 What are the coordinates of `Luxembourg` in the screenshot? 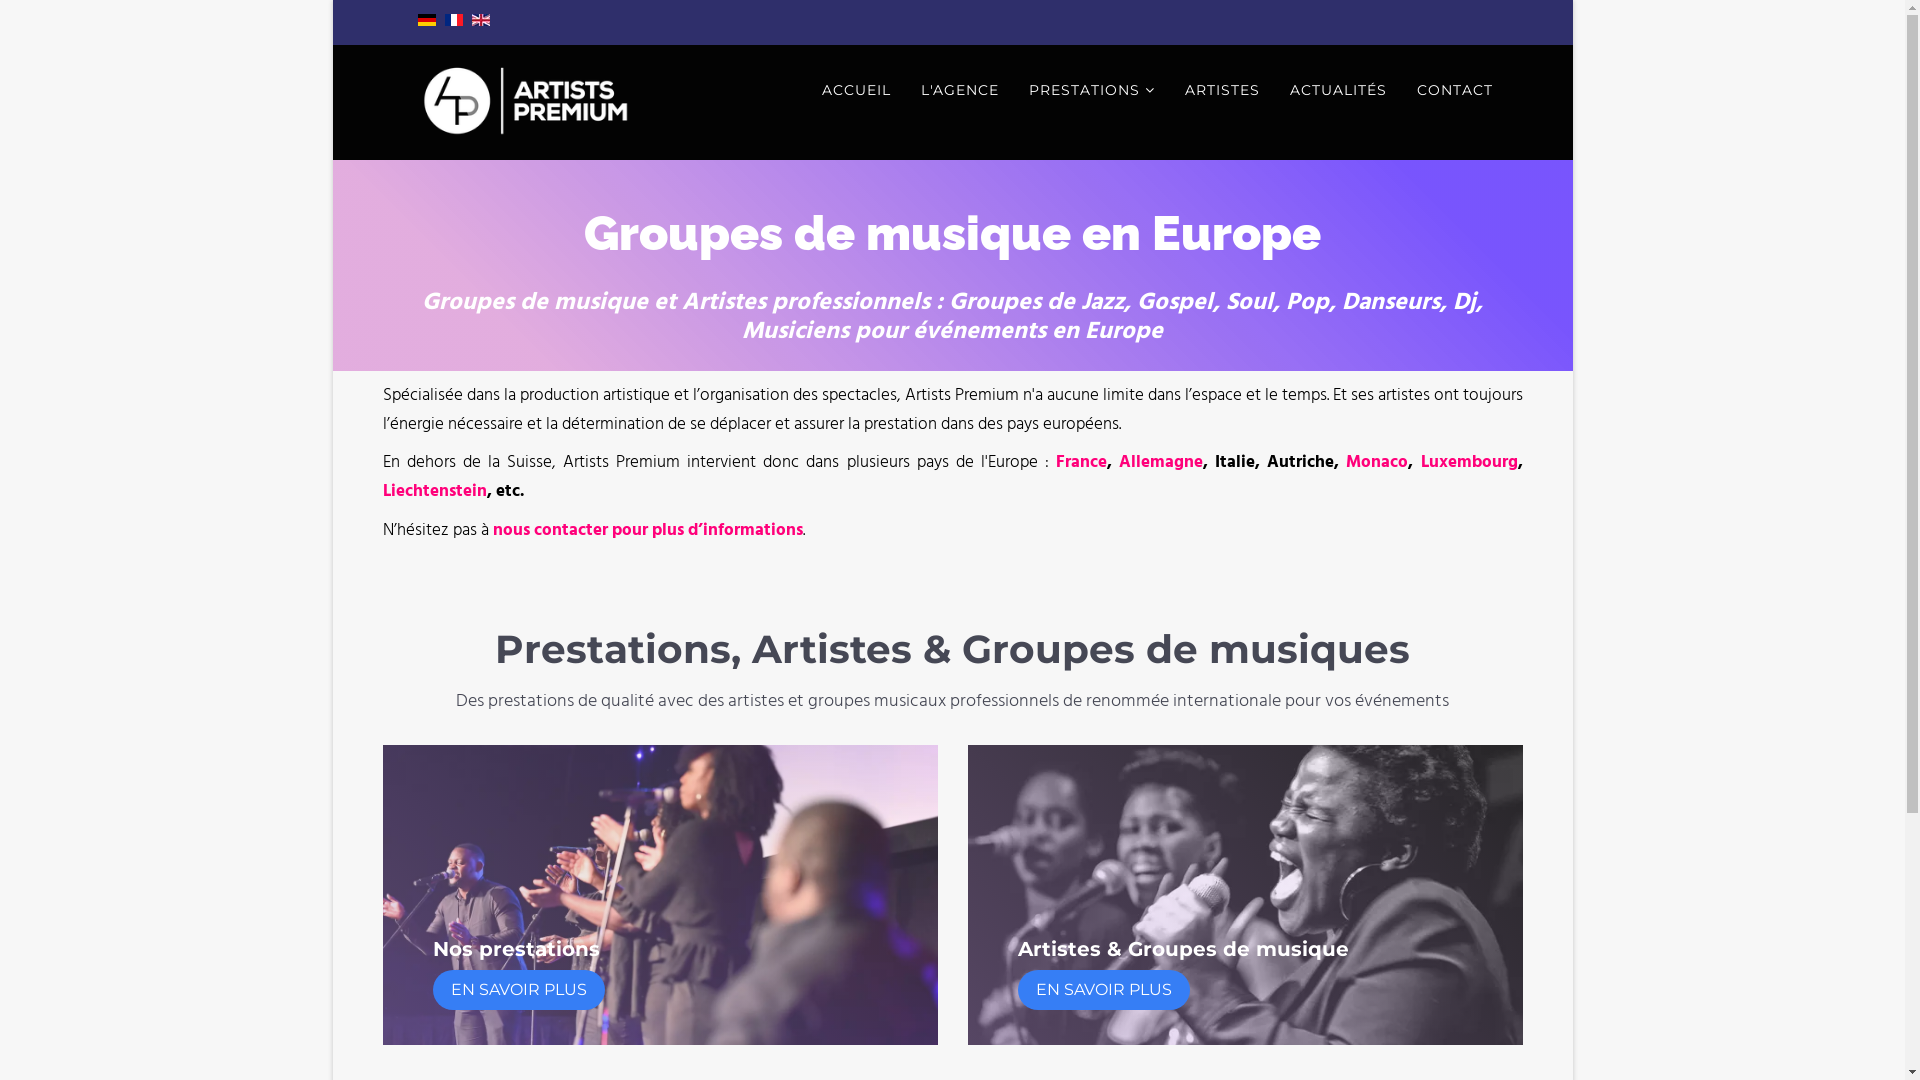 It's located at (1470, 463).